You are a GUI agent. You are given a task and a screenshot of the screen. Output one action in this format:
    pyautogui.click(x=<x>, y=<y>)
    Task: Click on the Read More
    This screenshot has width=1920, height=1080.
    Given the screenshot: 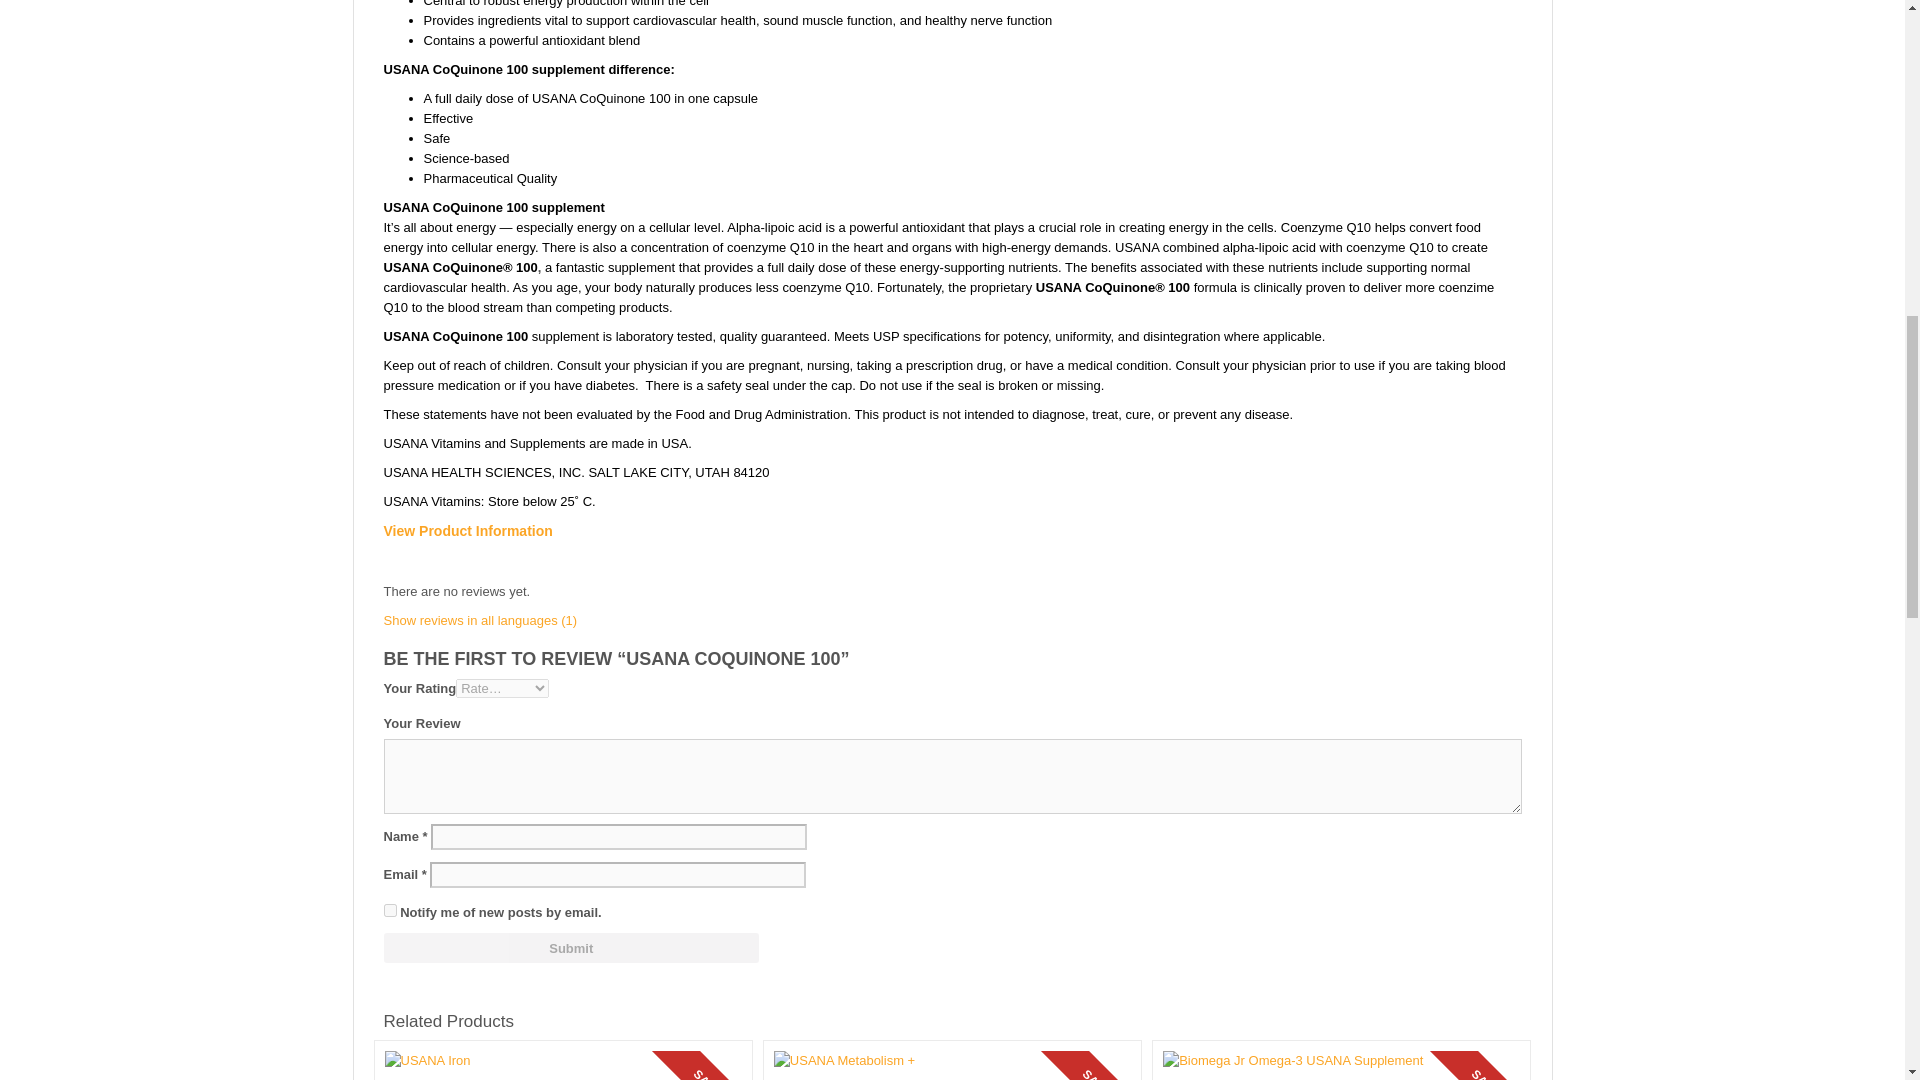 What is the action you would take?
    pyautogui.click(x=562, y=1065)
    